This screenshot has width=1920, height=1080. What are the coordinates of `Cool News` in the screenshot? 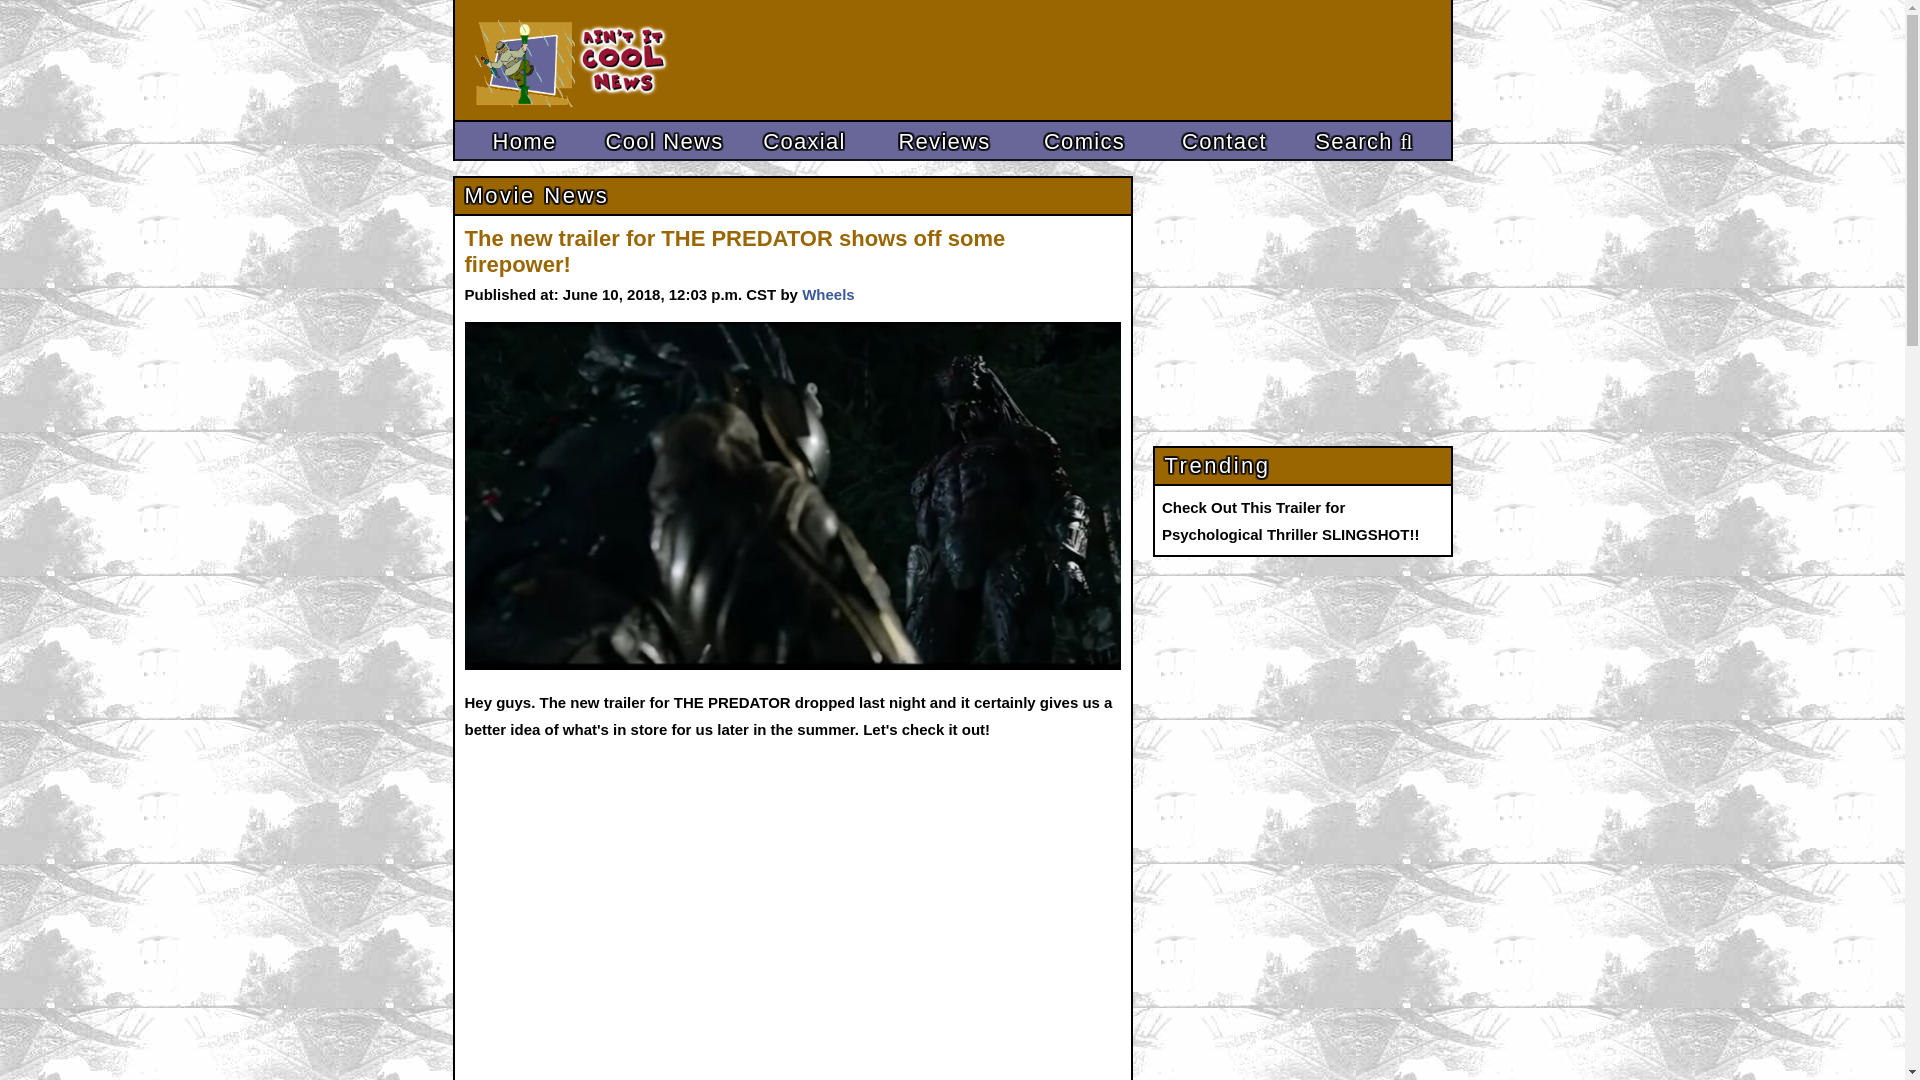 It's located at (663, 142).